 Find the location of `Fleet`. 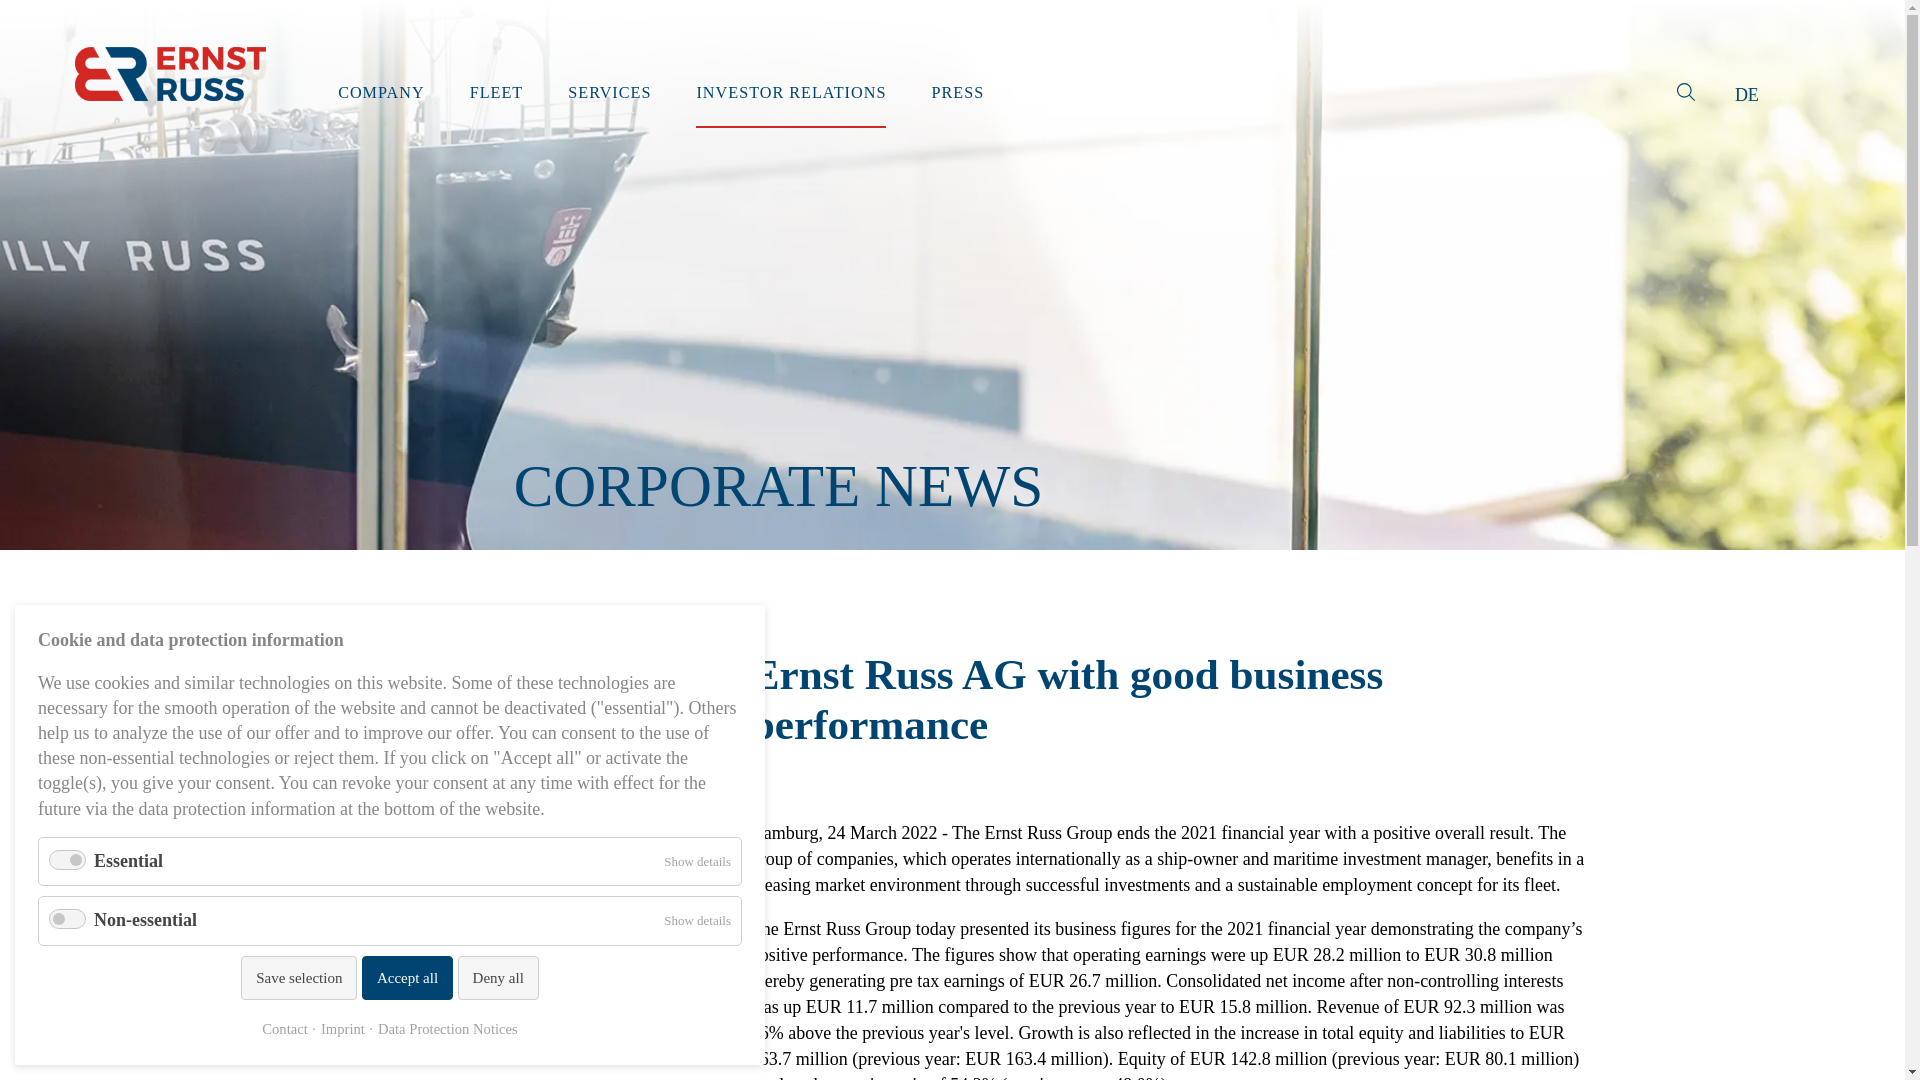

Fleet is located at coordinates (497, 92).